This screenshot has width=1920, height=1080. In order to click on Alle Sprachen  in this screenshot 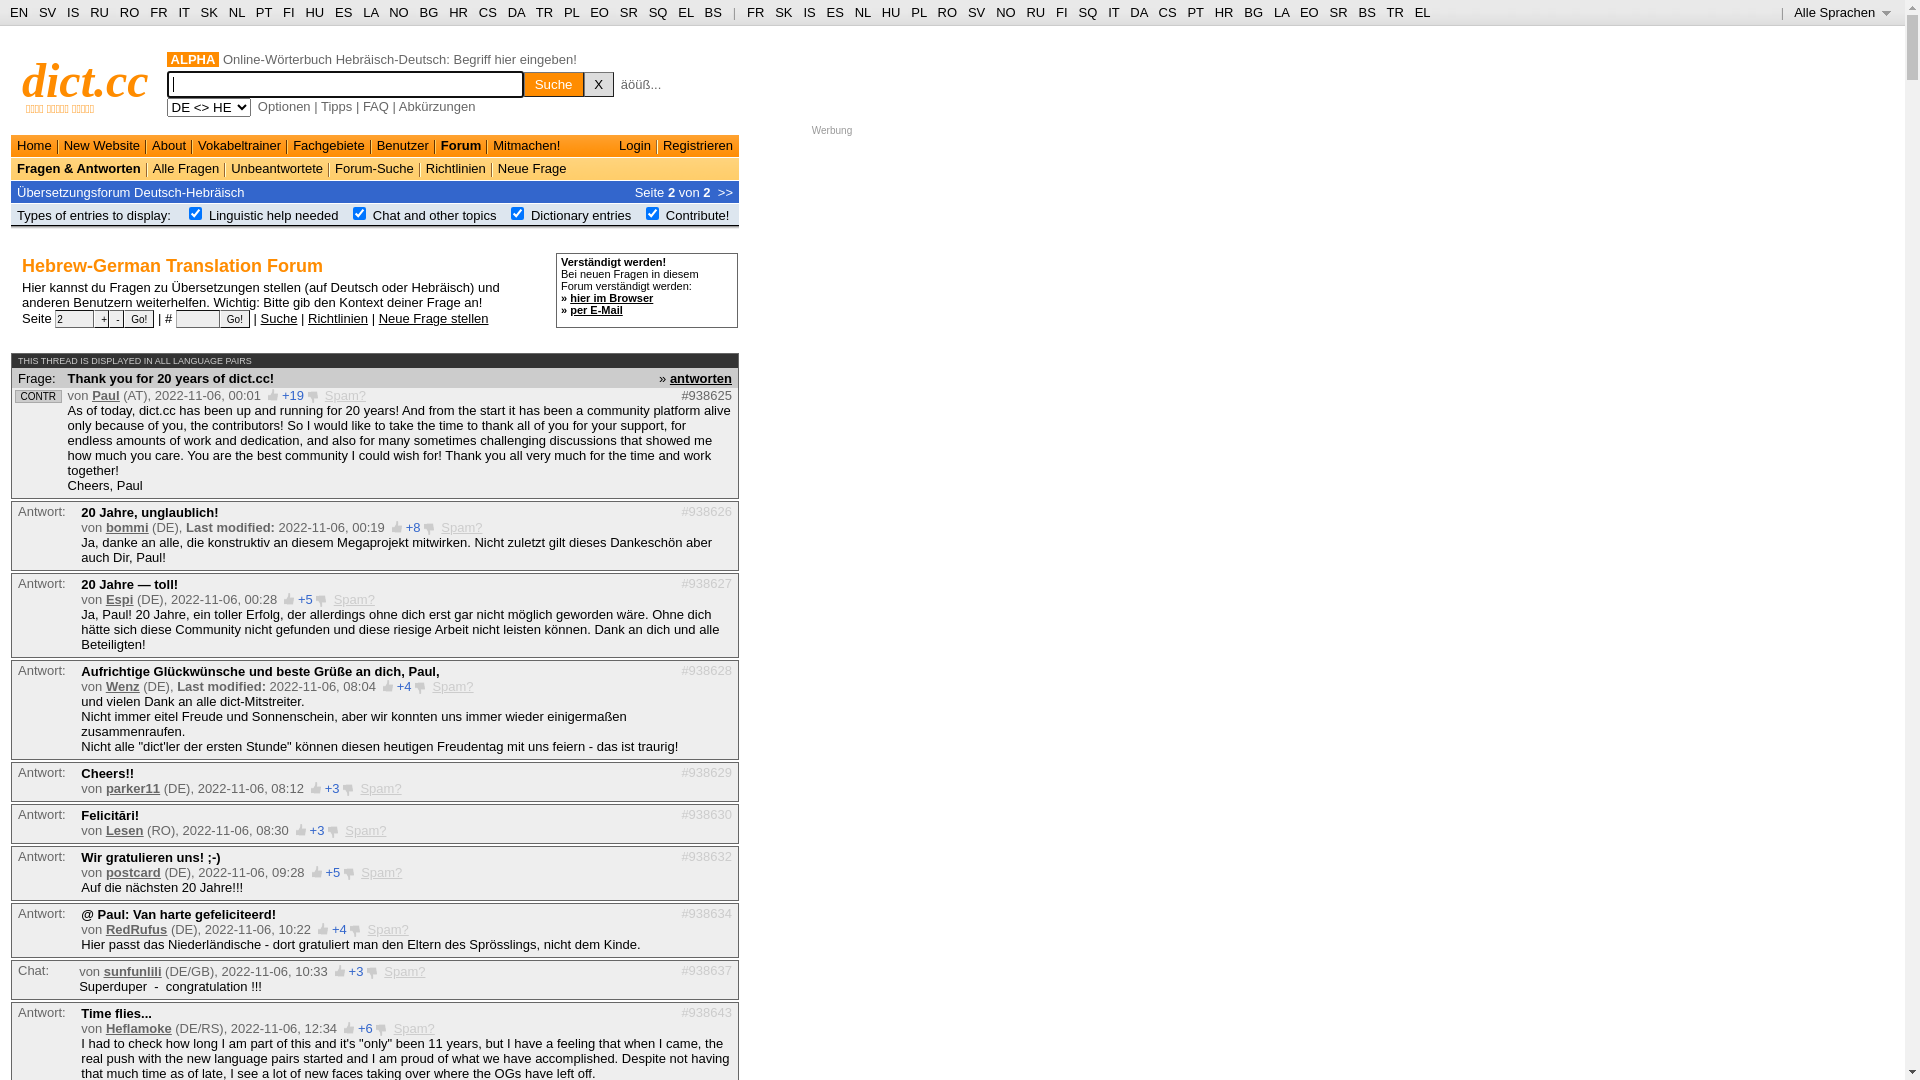, I will do `click(1842, 12)`.